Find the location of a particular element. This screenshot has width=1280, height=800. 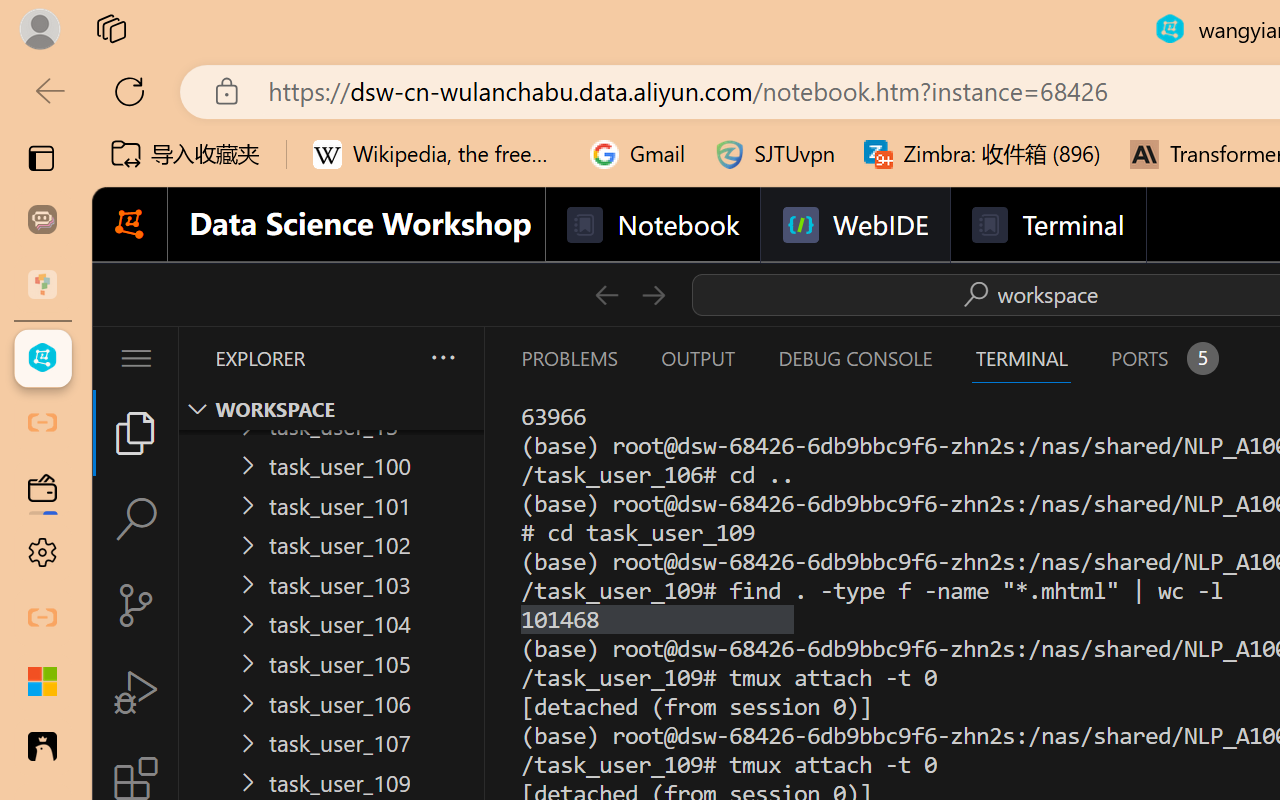

Go Forward (Alt+RightArrow) is located at coordinates (652, 294).